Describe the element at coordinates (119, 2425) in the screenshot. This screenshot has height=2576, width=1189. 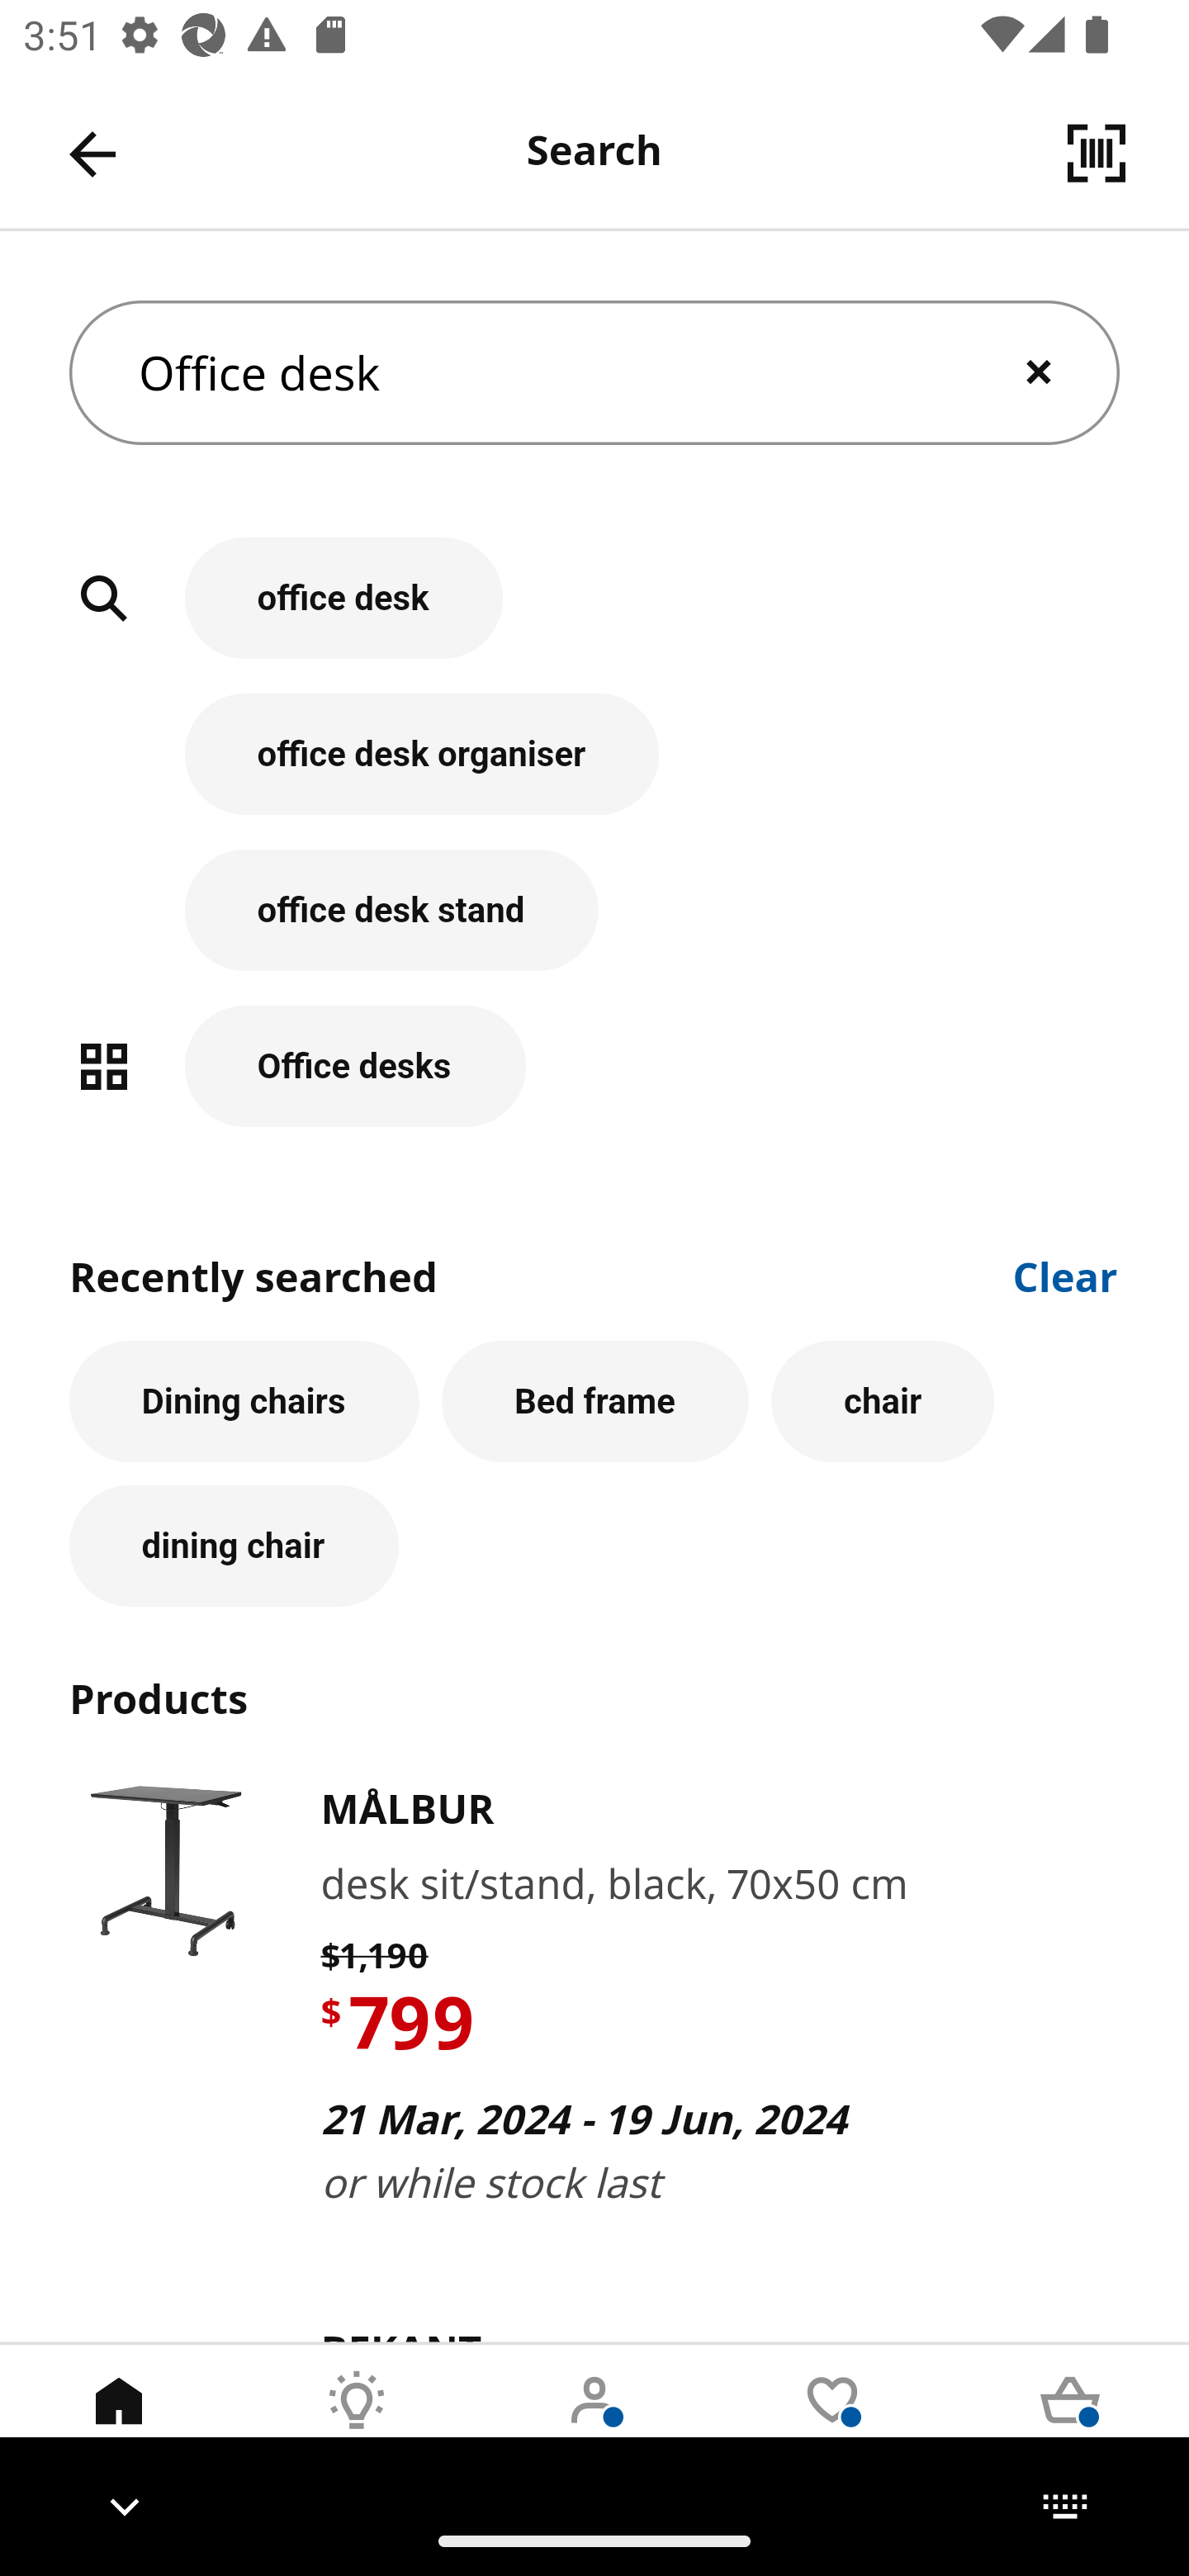
I see `Home
Tab 1 of 5` at that location.